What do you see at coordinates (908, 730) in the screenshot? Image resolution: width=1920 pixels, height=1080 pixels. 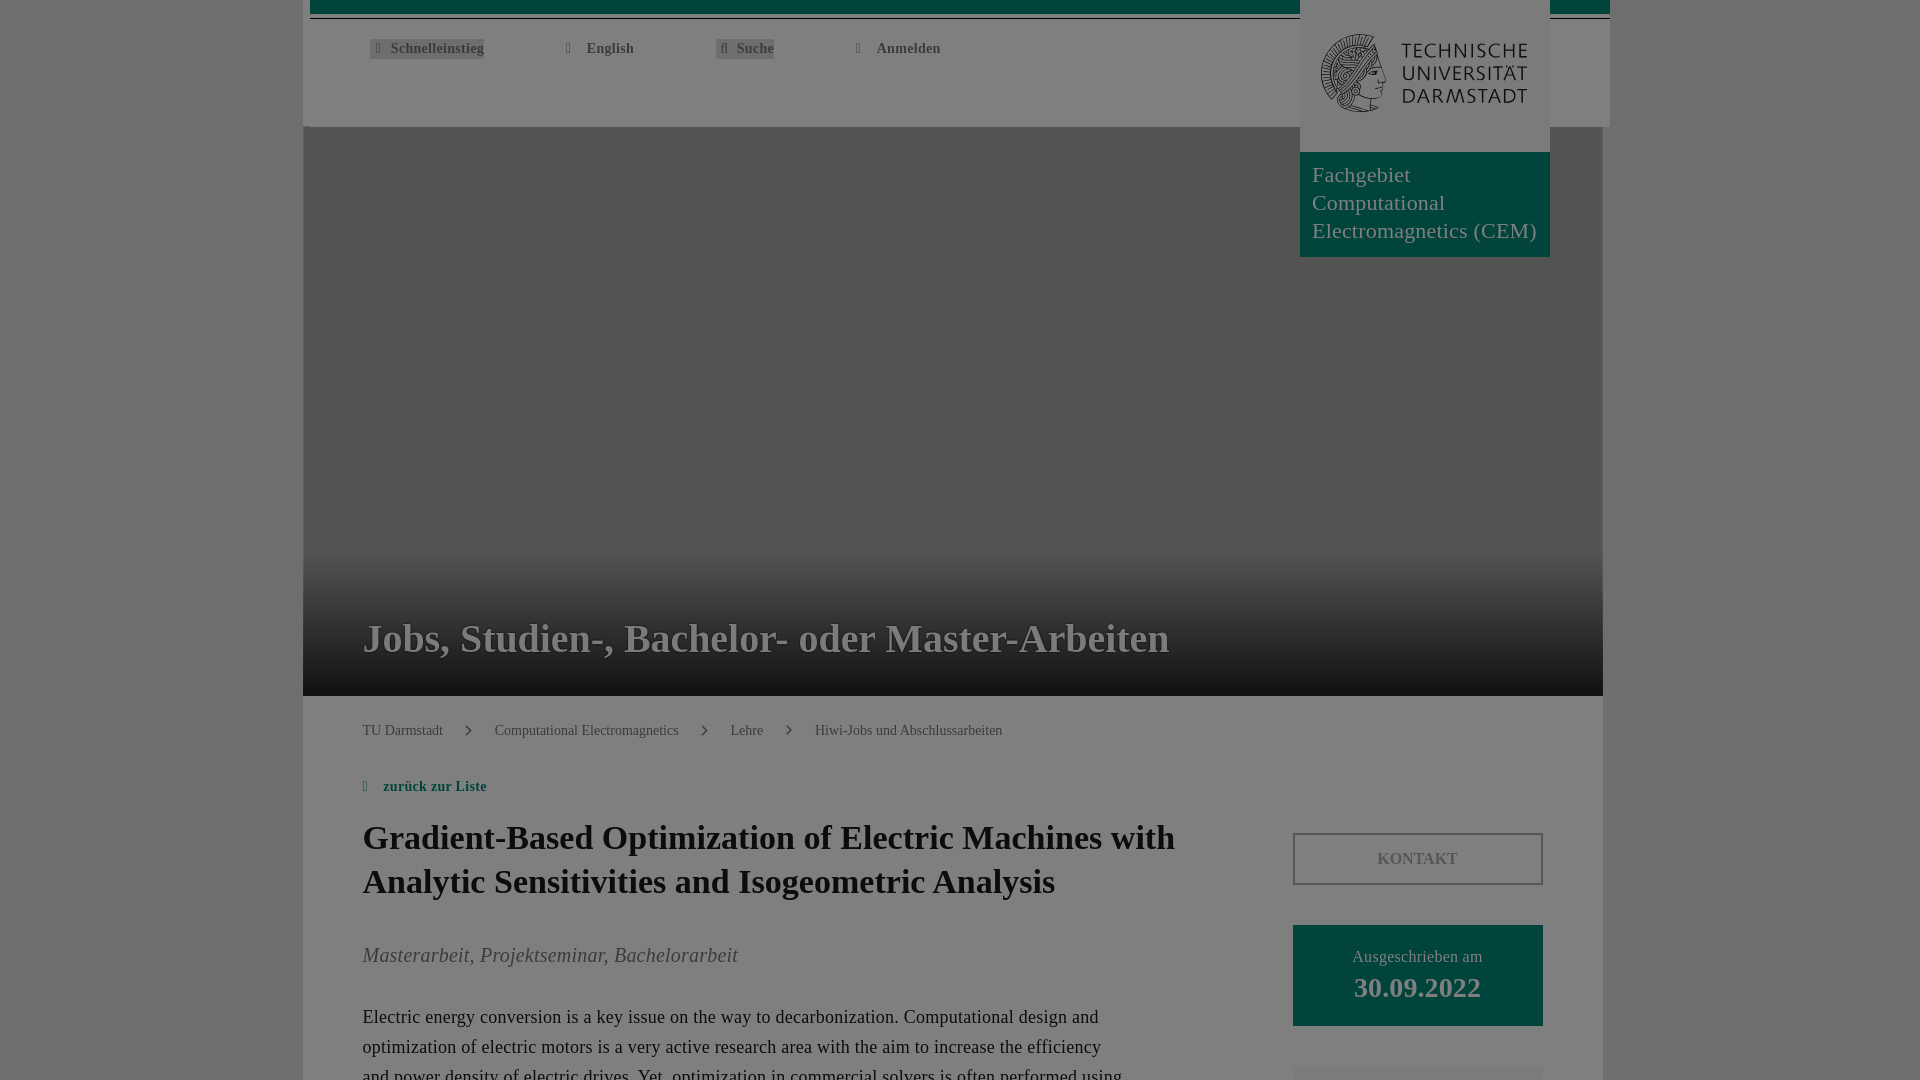 I see `Hiwi-Jobs und Abschlussarbeiten` at bounding box center [908, 730].